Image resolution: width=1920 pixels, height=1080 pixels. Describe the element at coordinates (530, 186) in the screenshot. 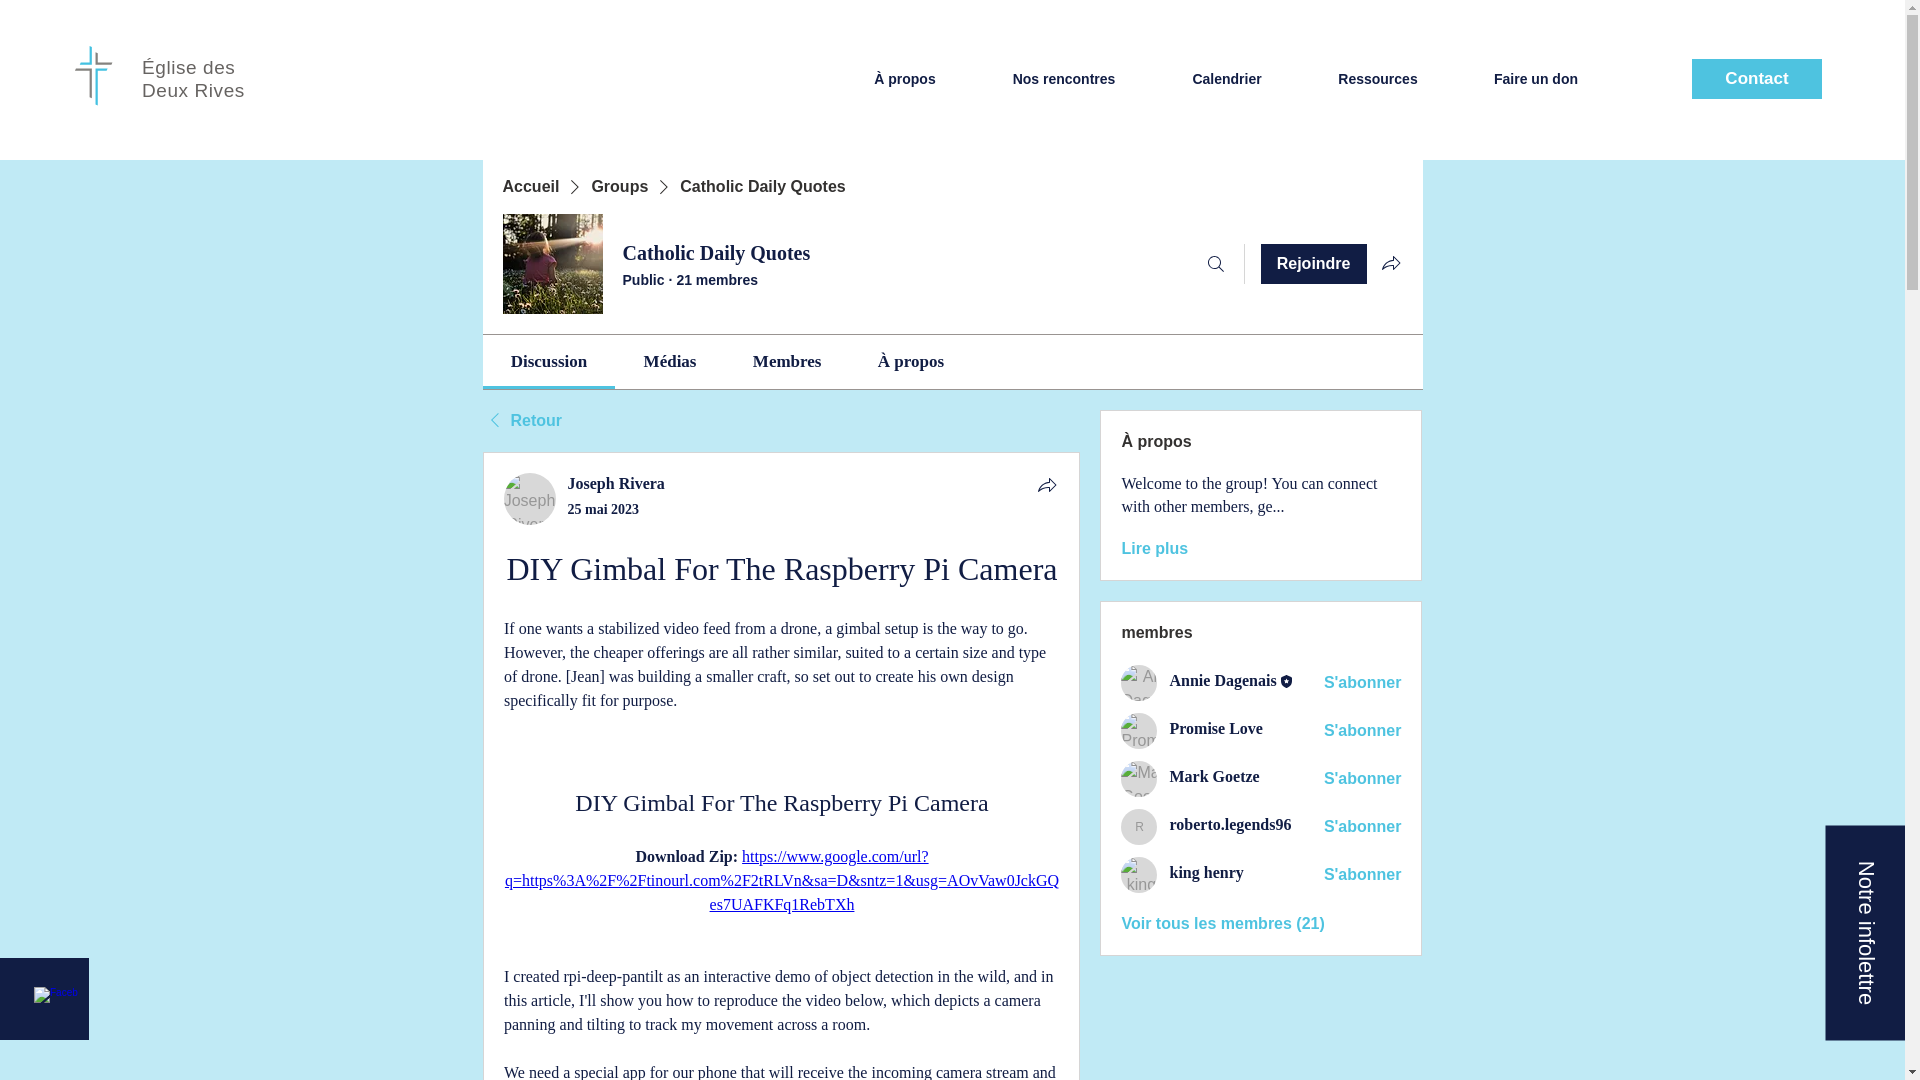

I see `Accueil` at that location.